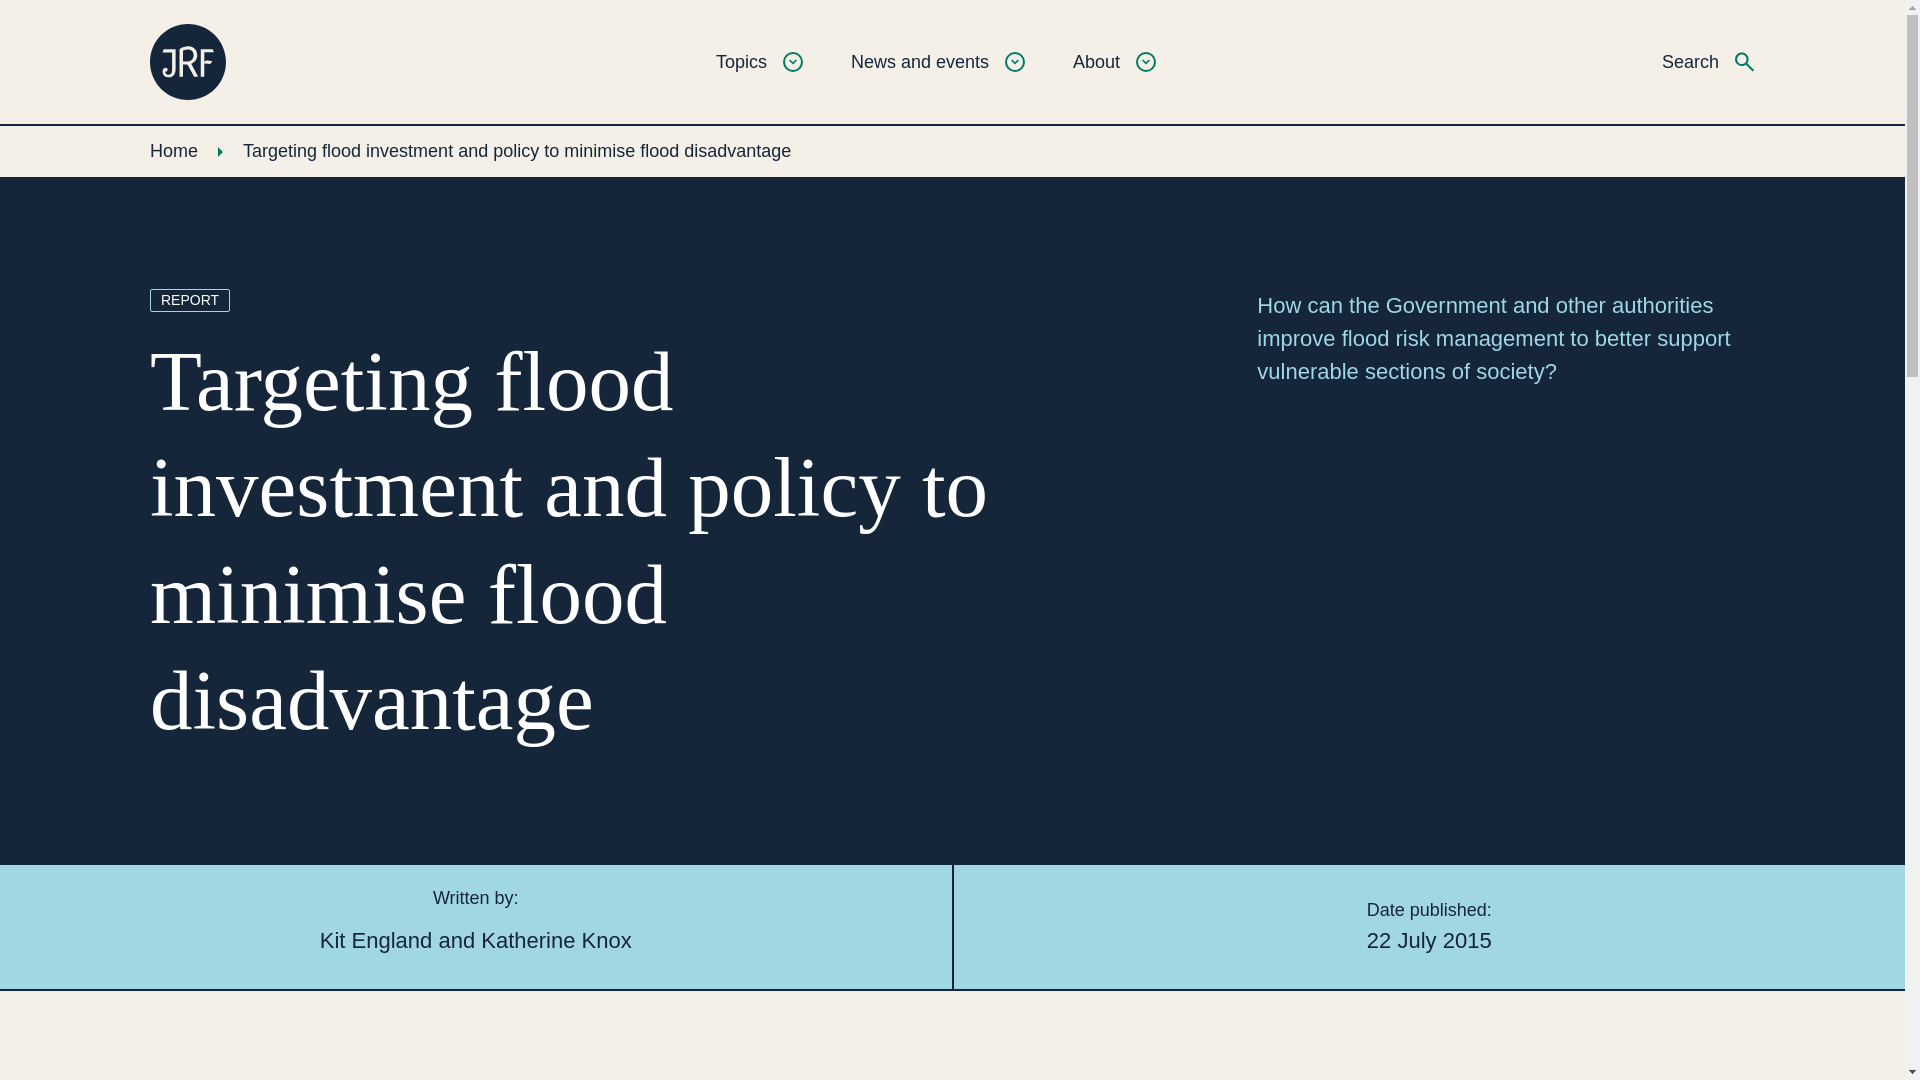 This screenshot has height=1080, width=1920. I want to click on About, so click(1114, 60).